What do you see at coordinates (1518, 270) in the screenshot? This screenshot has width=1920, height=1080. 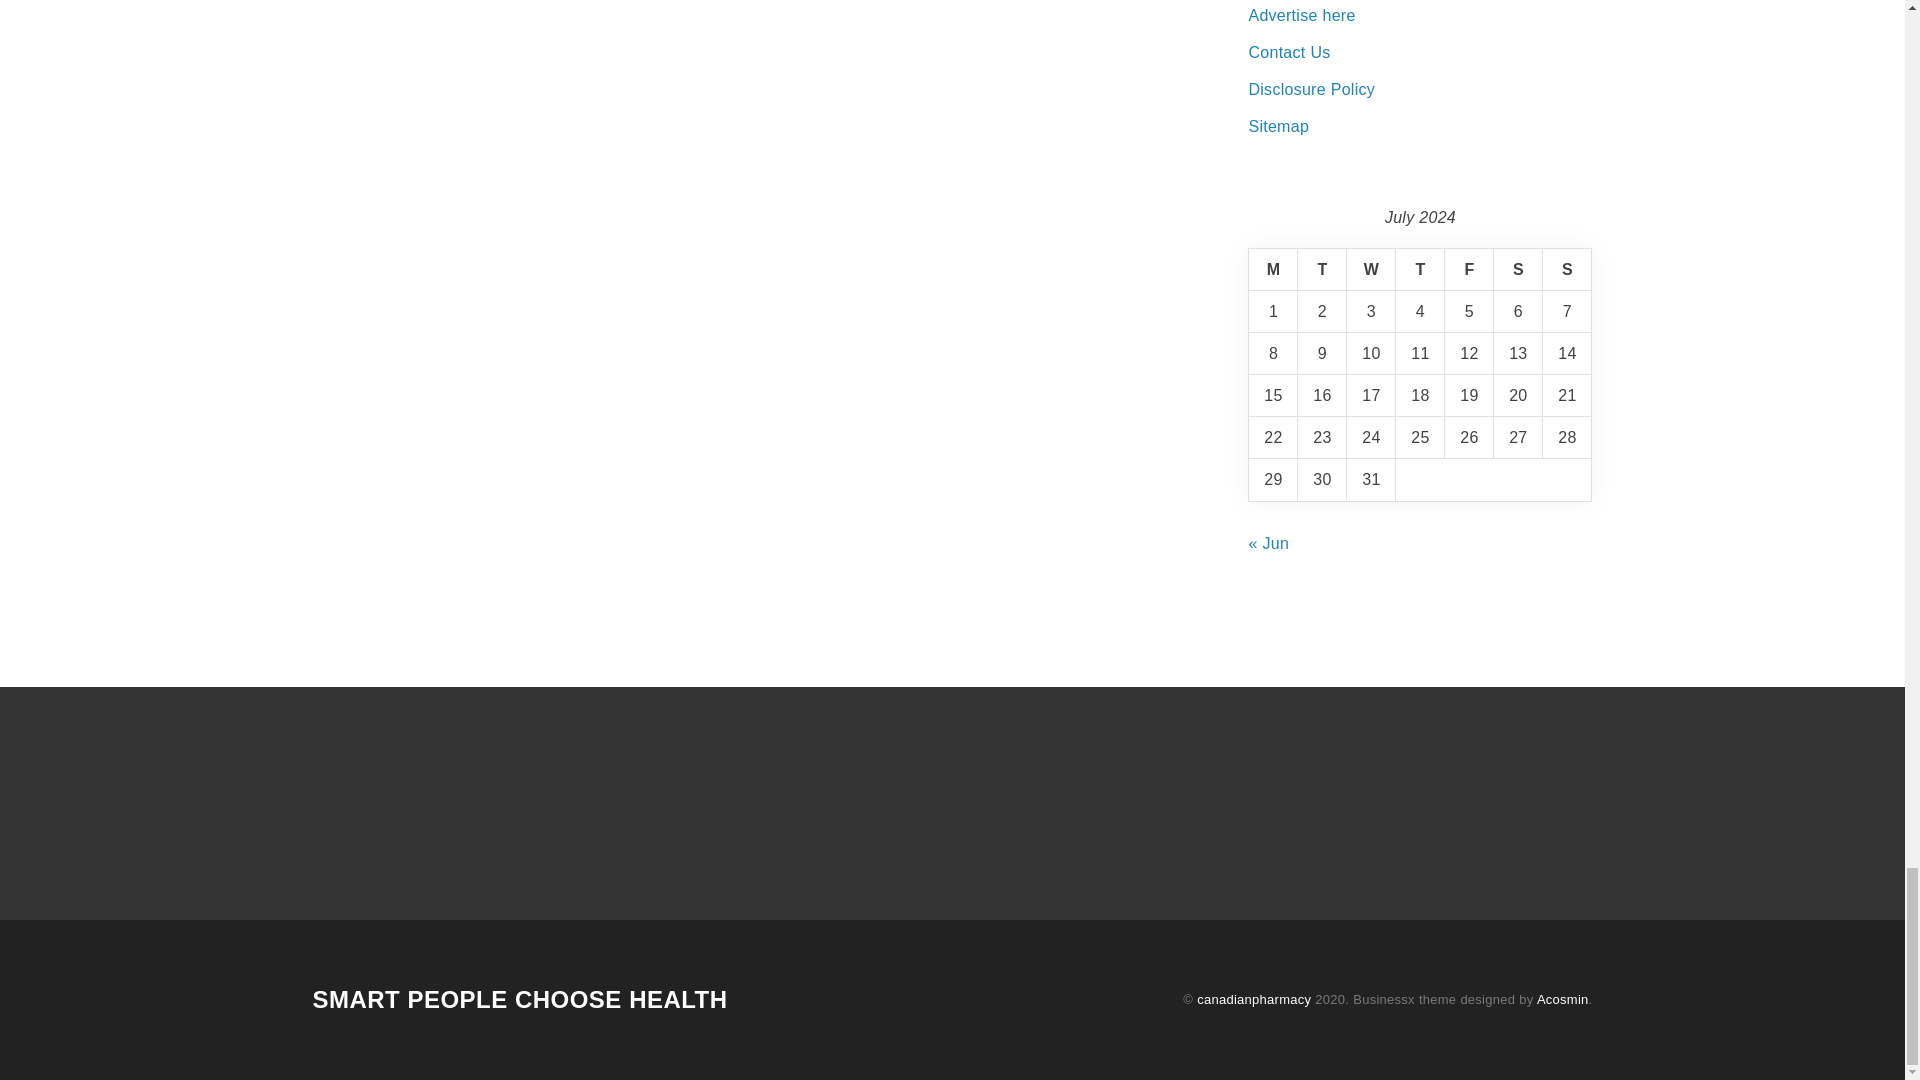 I see `Saturday` at bounding box center [1518, 270].